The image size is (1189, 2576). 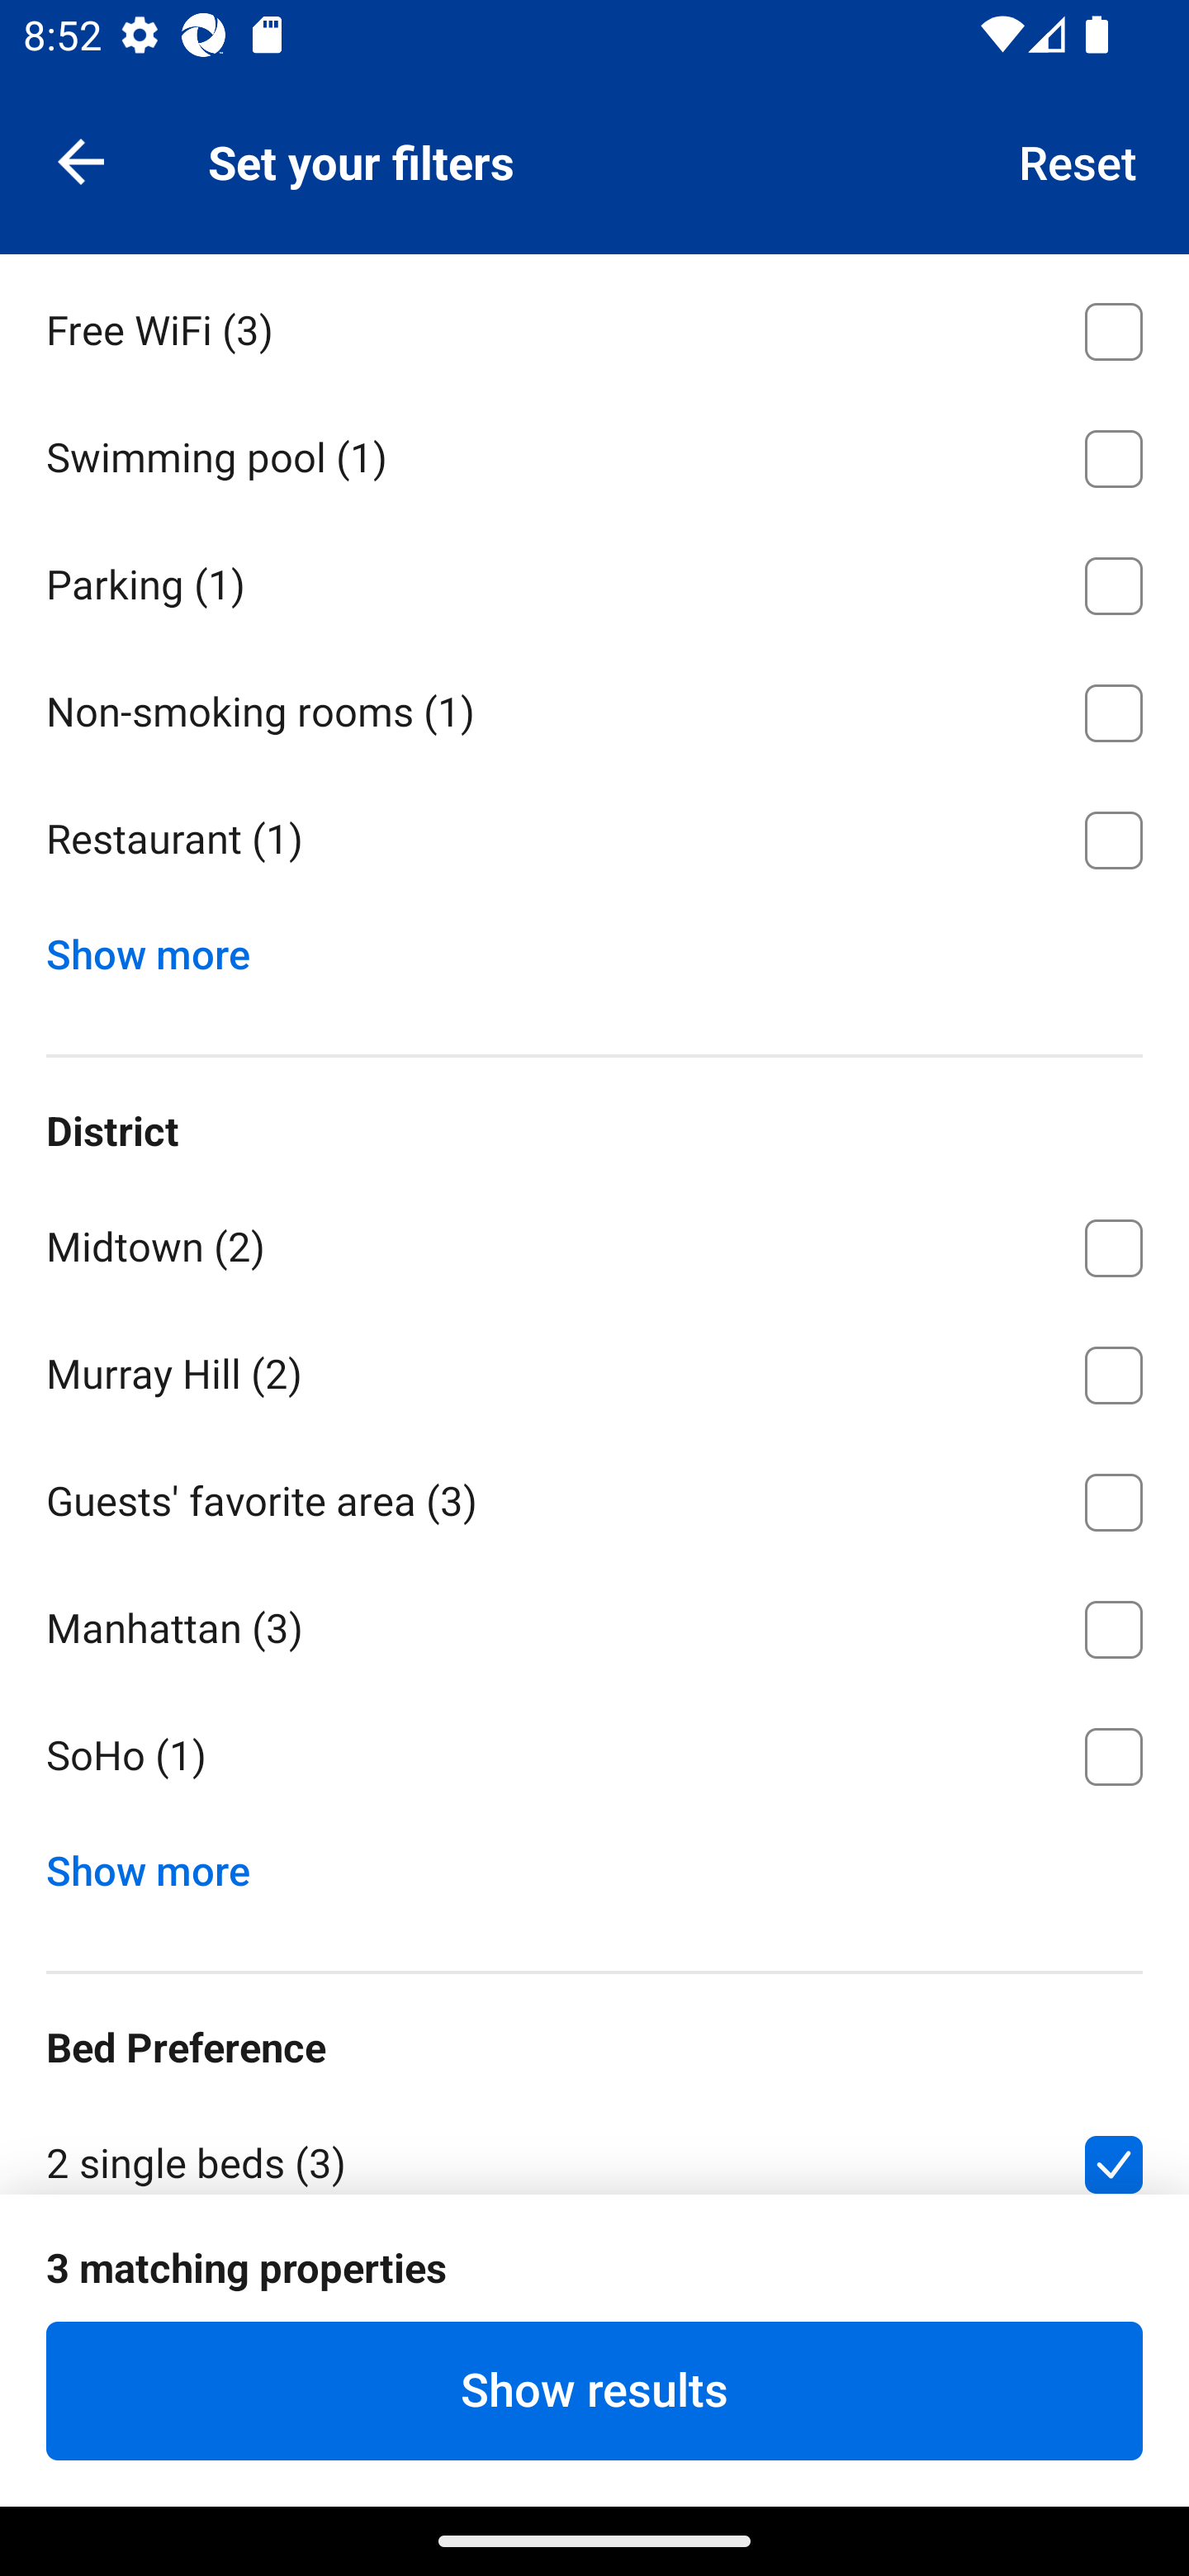 I want to click on Navigate up, so click(x=81, y=160).